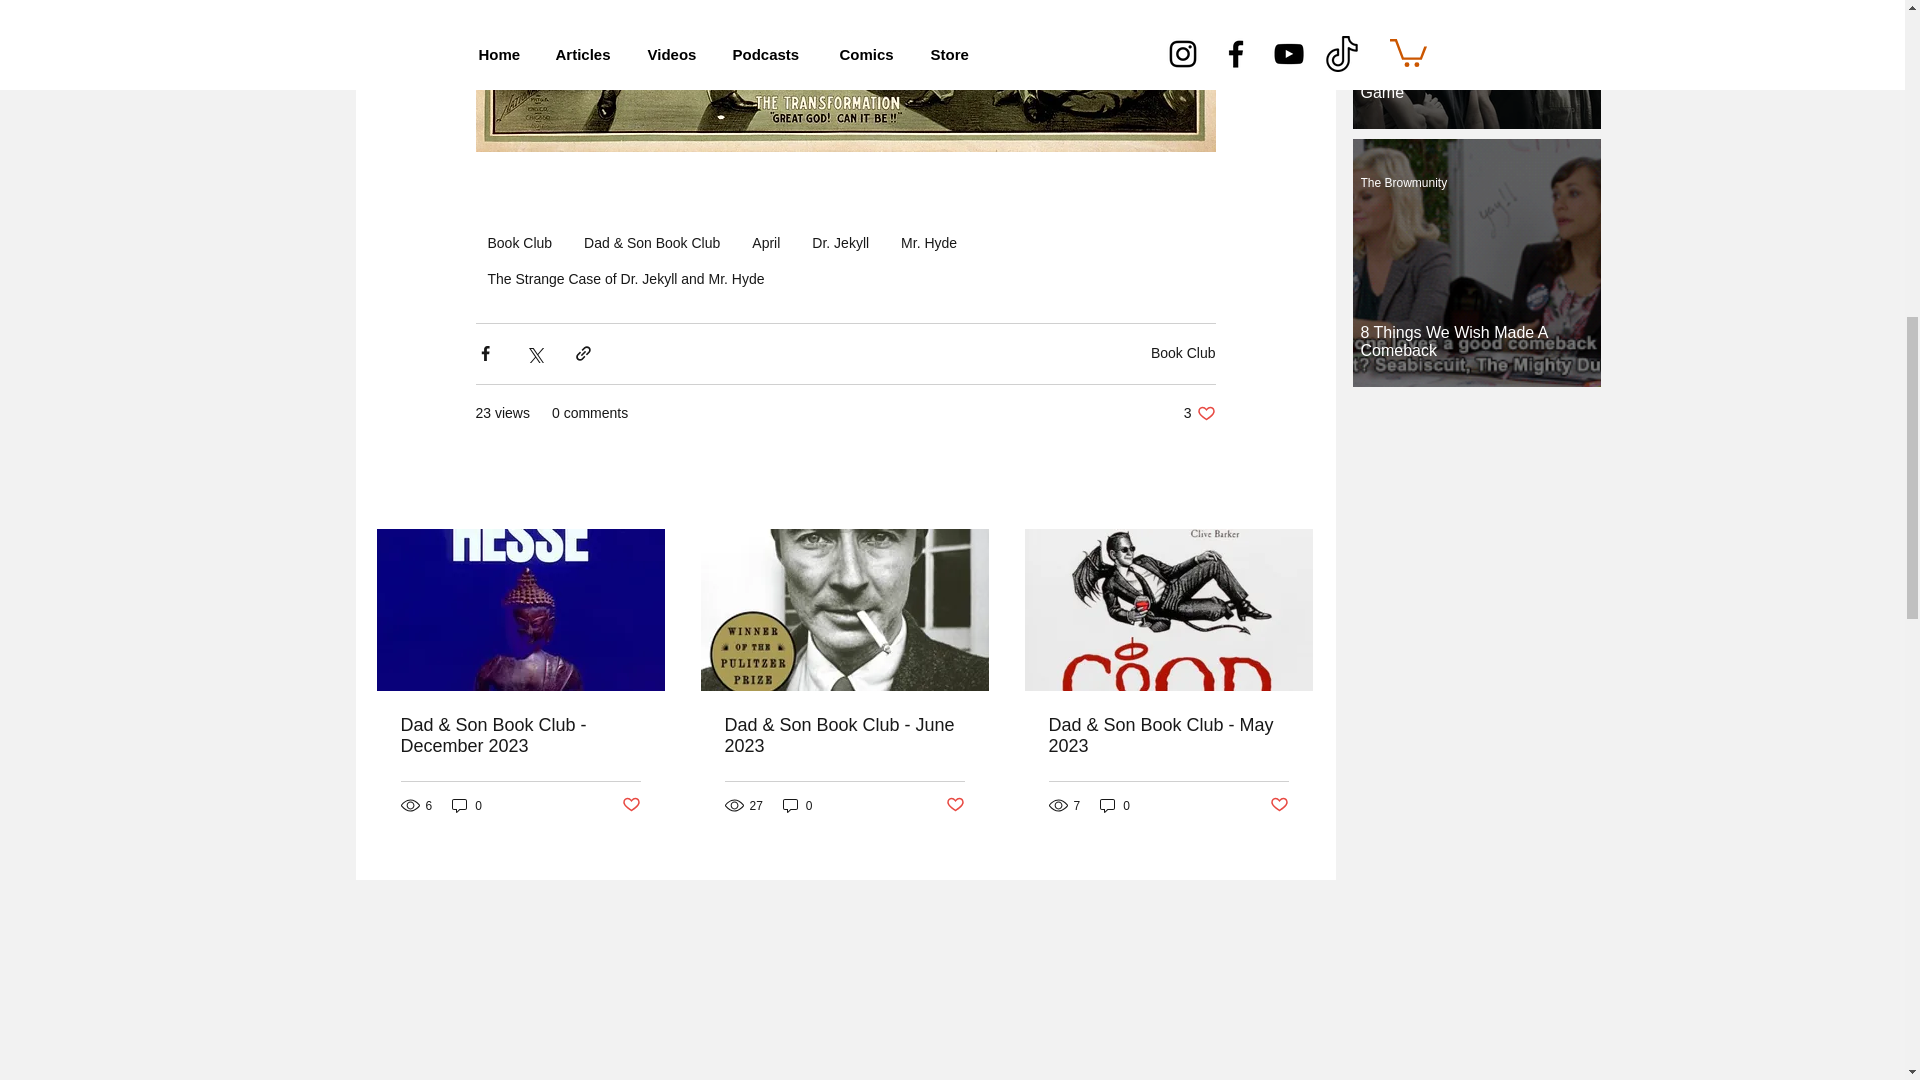 This screenshot has width=1920, height=1080. Describe the element at coordinates (765, 242) in the screenshot. I see `April` at that location.